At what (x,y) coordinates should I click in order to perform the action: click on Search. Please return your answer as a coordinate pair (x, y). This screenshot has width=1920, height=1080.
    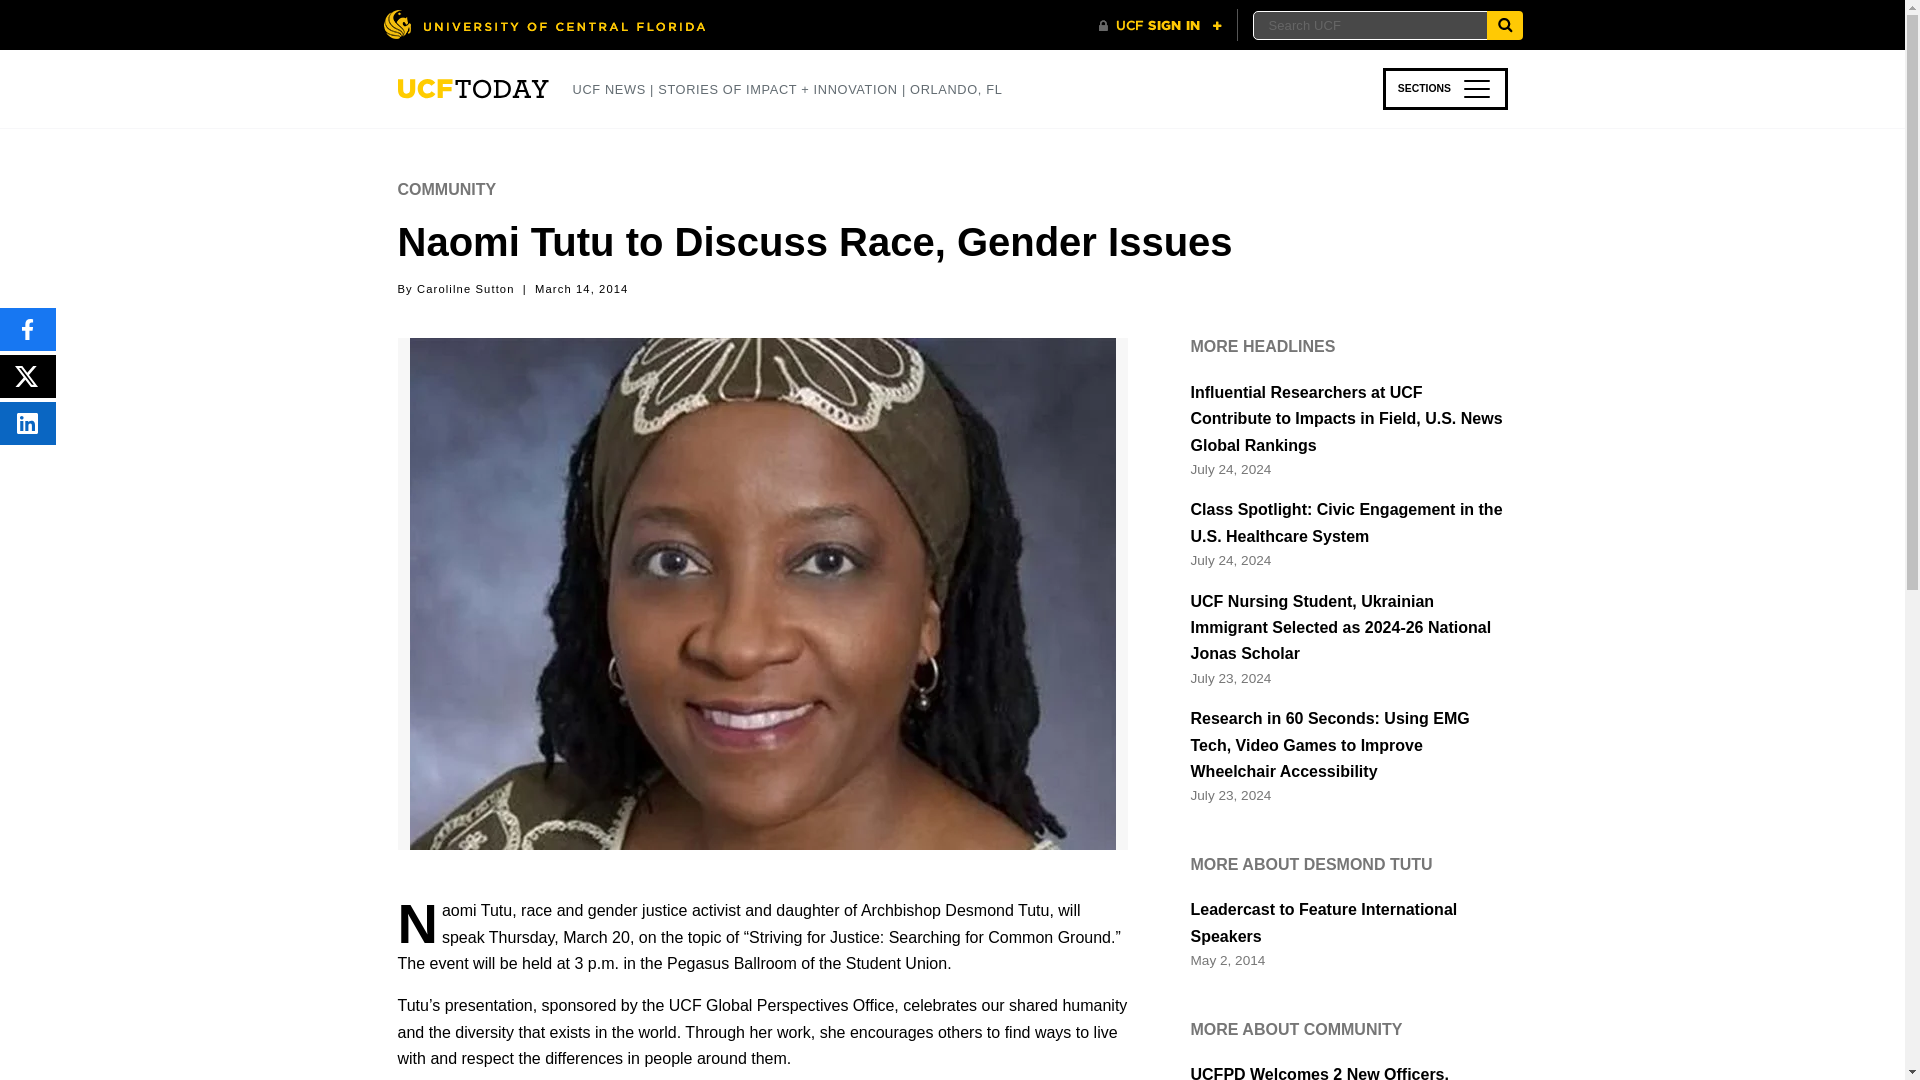
    Looking at the image, I should click on (1504, 24).